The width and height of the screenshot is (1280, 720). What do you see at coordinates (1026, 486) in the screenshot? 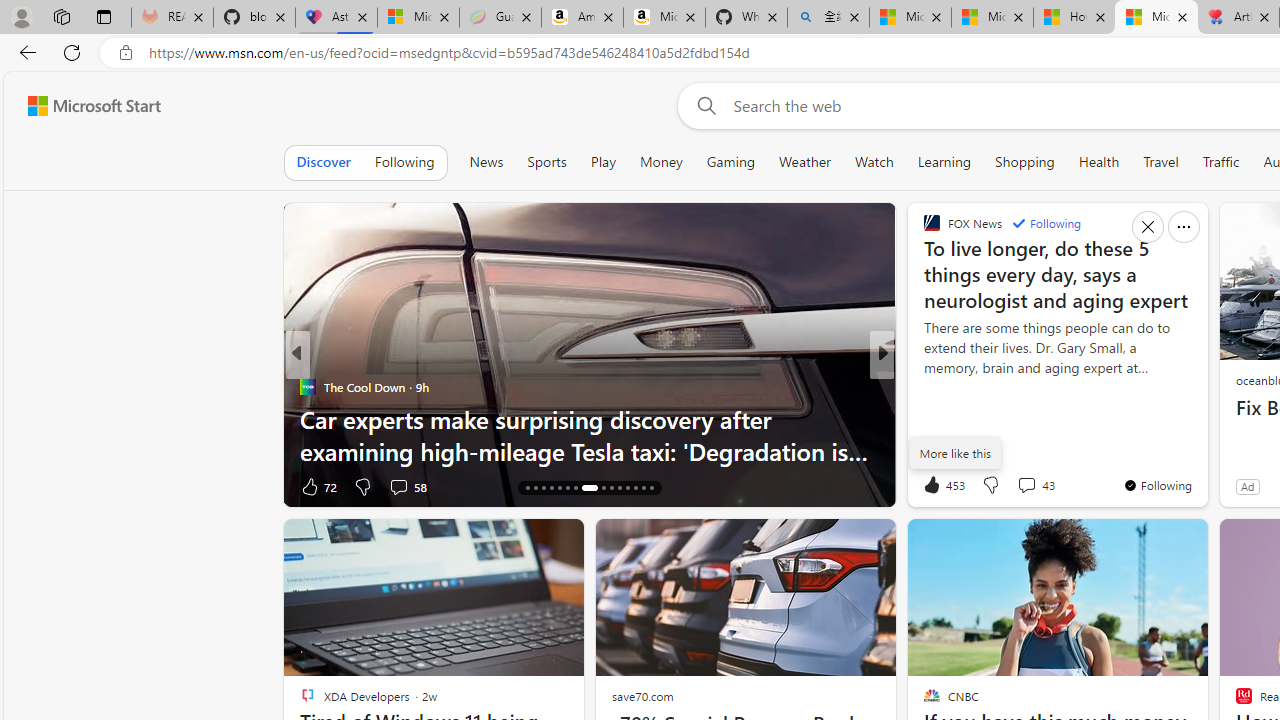
I see `View comments 7 Comment` at bounding box center [1026, 486].